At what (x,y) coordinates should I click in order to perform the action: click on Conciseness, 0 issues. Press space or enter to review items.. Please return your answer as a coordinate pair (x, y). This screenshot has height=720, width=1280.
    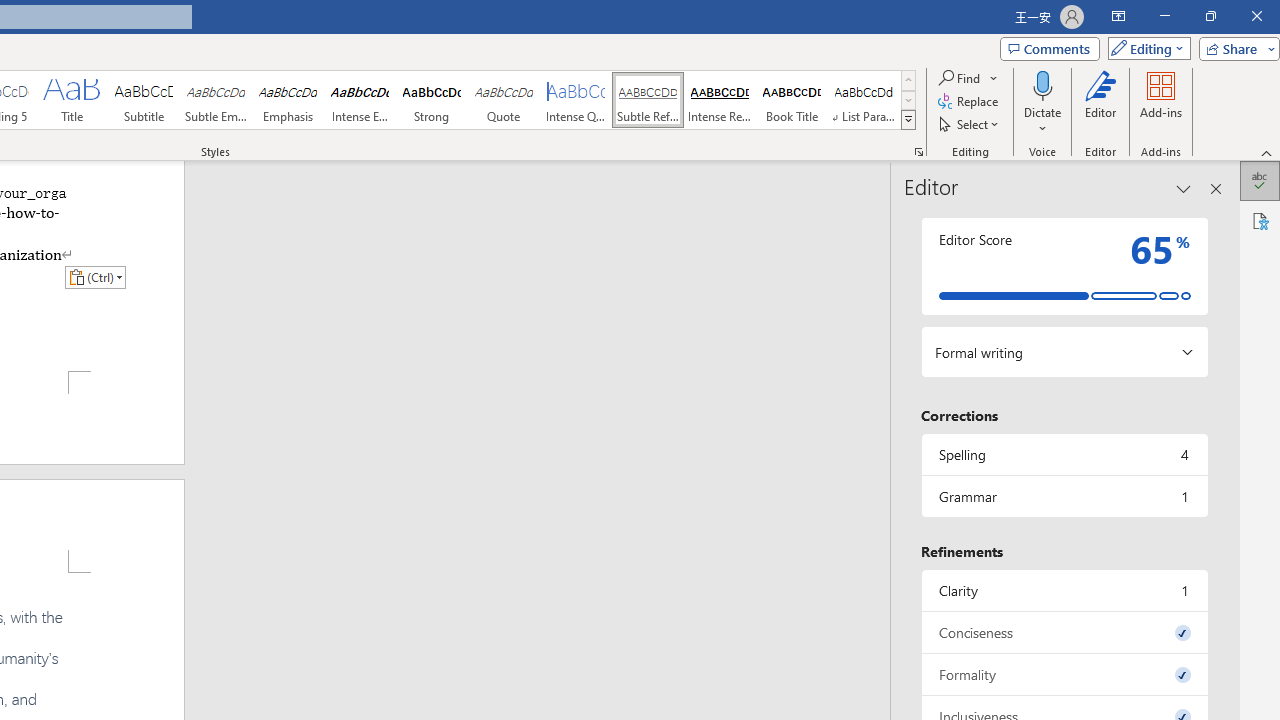
    Looking at the image, I should click on (1064, 632).